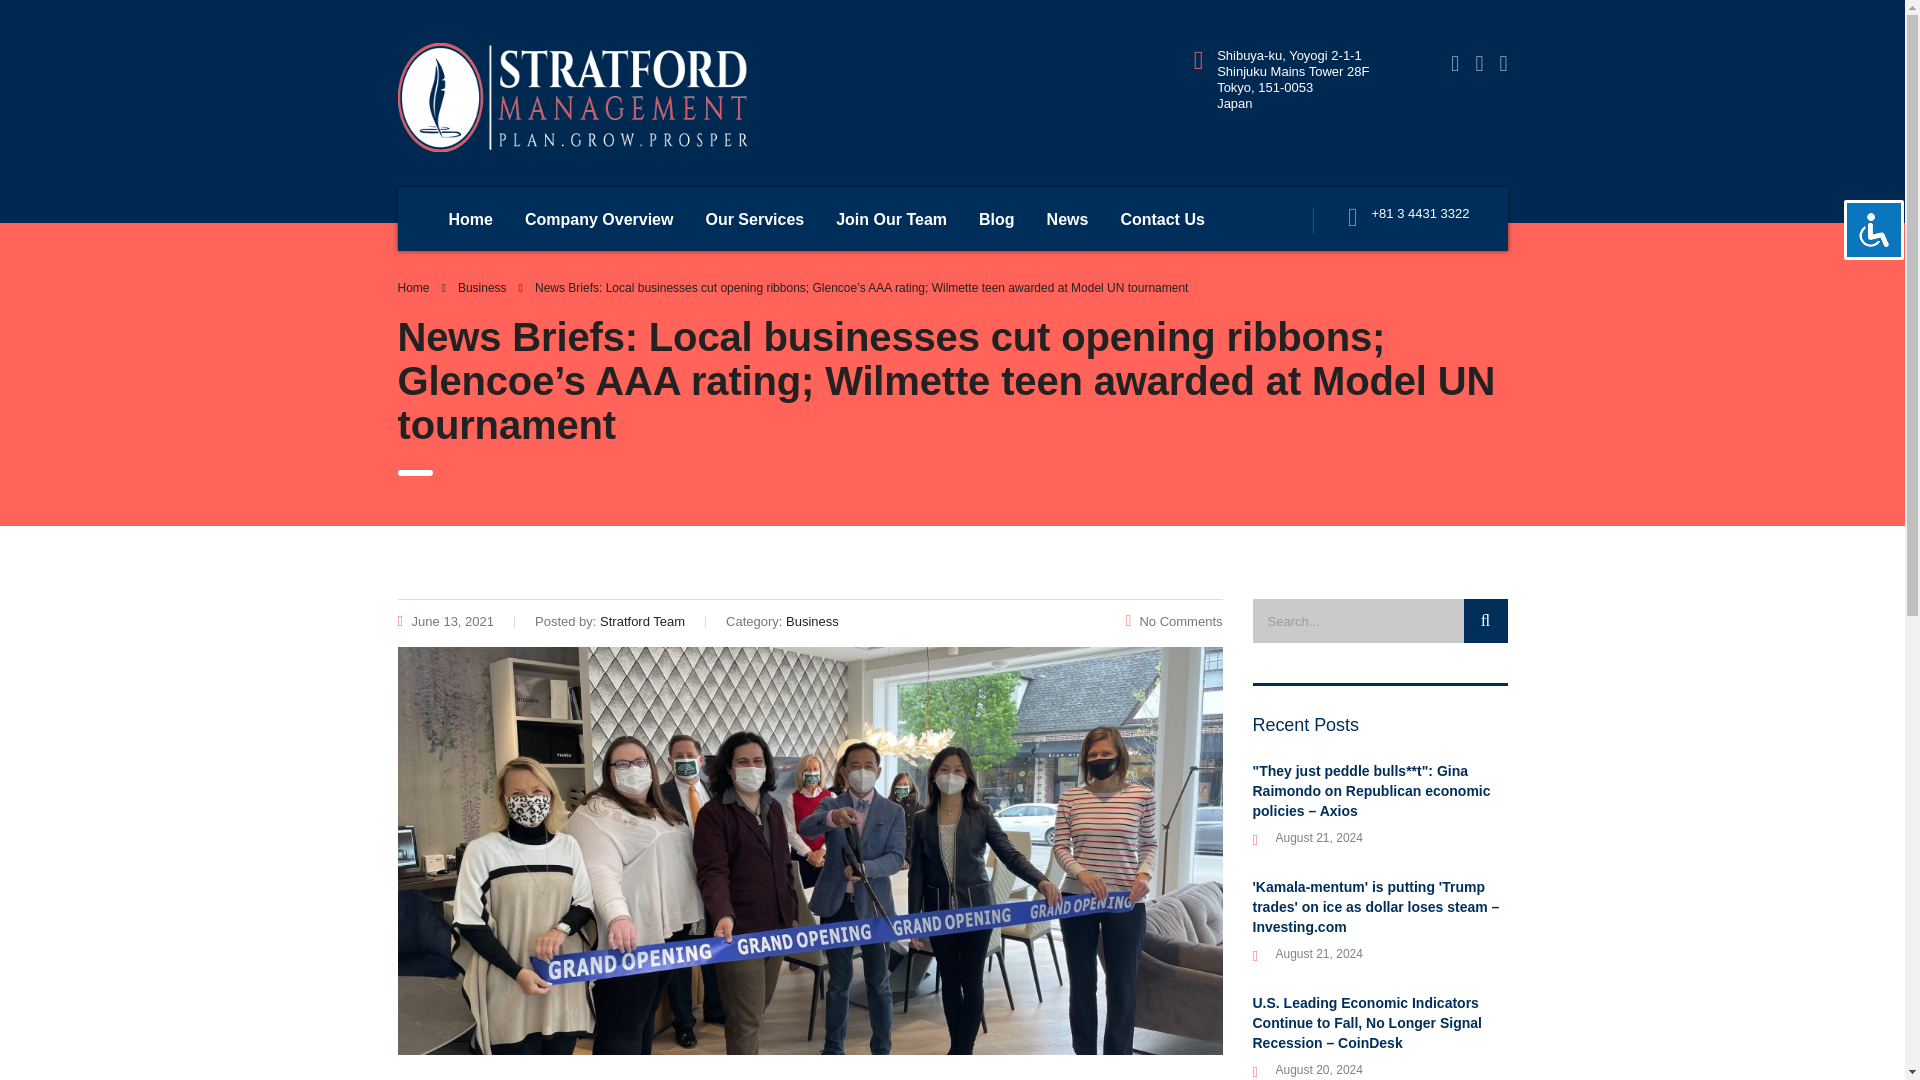 The image size is (1920, 1080). Describe the element at coordinates (470, 218) in the screenshot. I see `Home` at that location.